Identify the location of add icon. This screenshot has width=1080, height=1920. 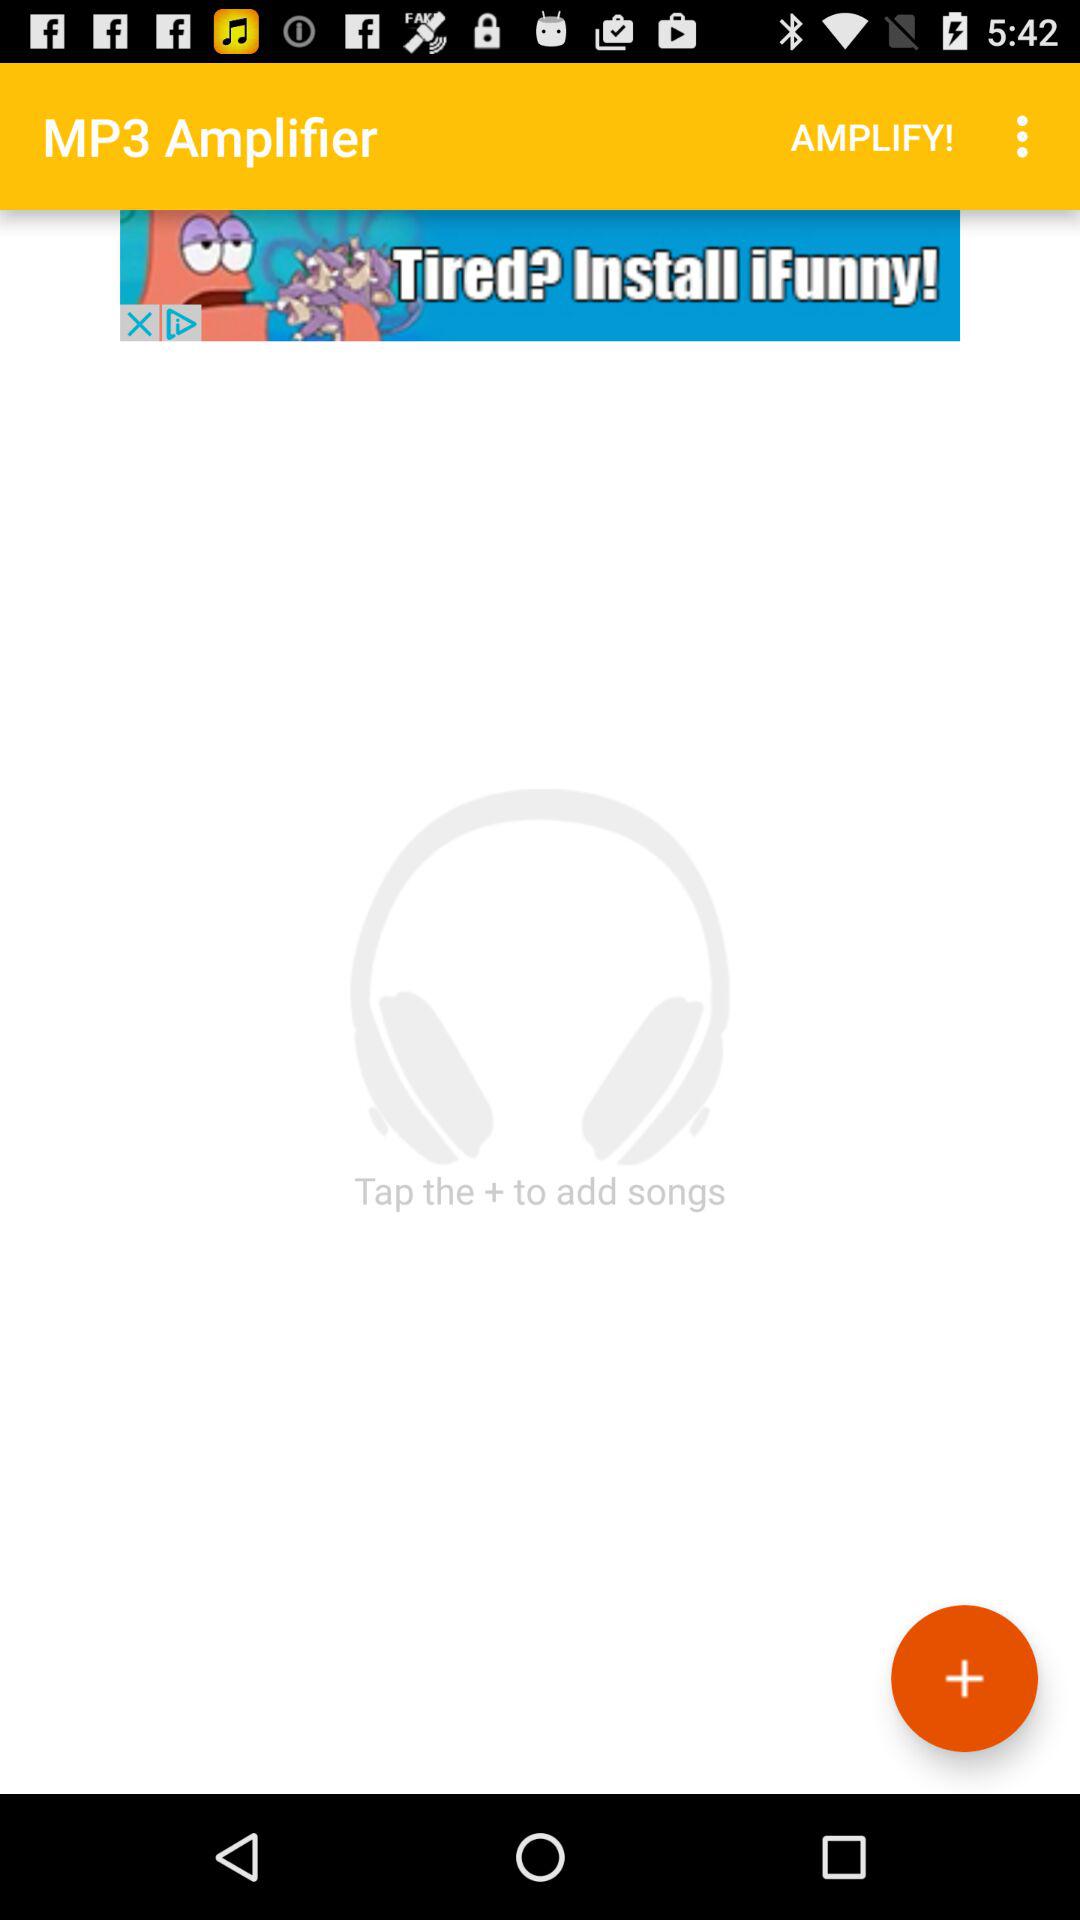
(964, 1678).